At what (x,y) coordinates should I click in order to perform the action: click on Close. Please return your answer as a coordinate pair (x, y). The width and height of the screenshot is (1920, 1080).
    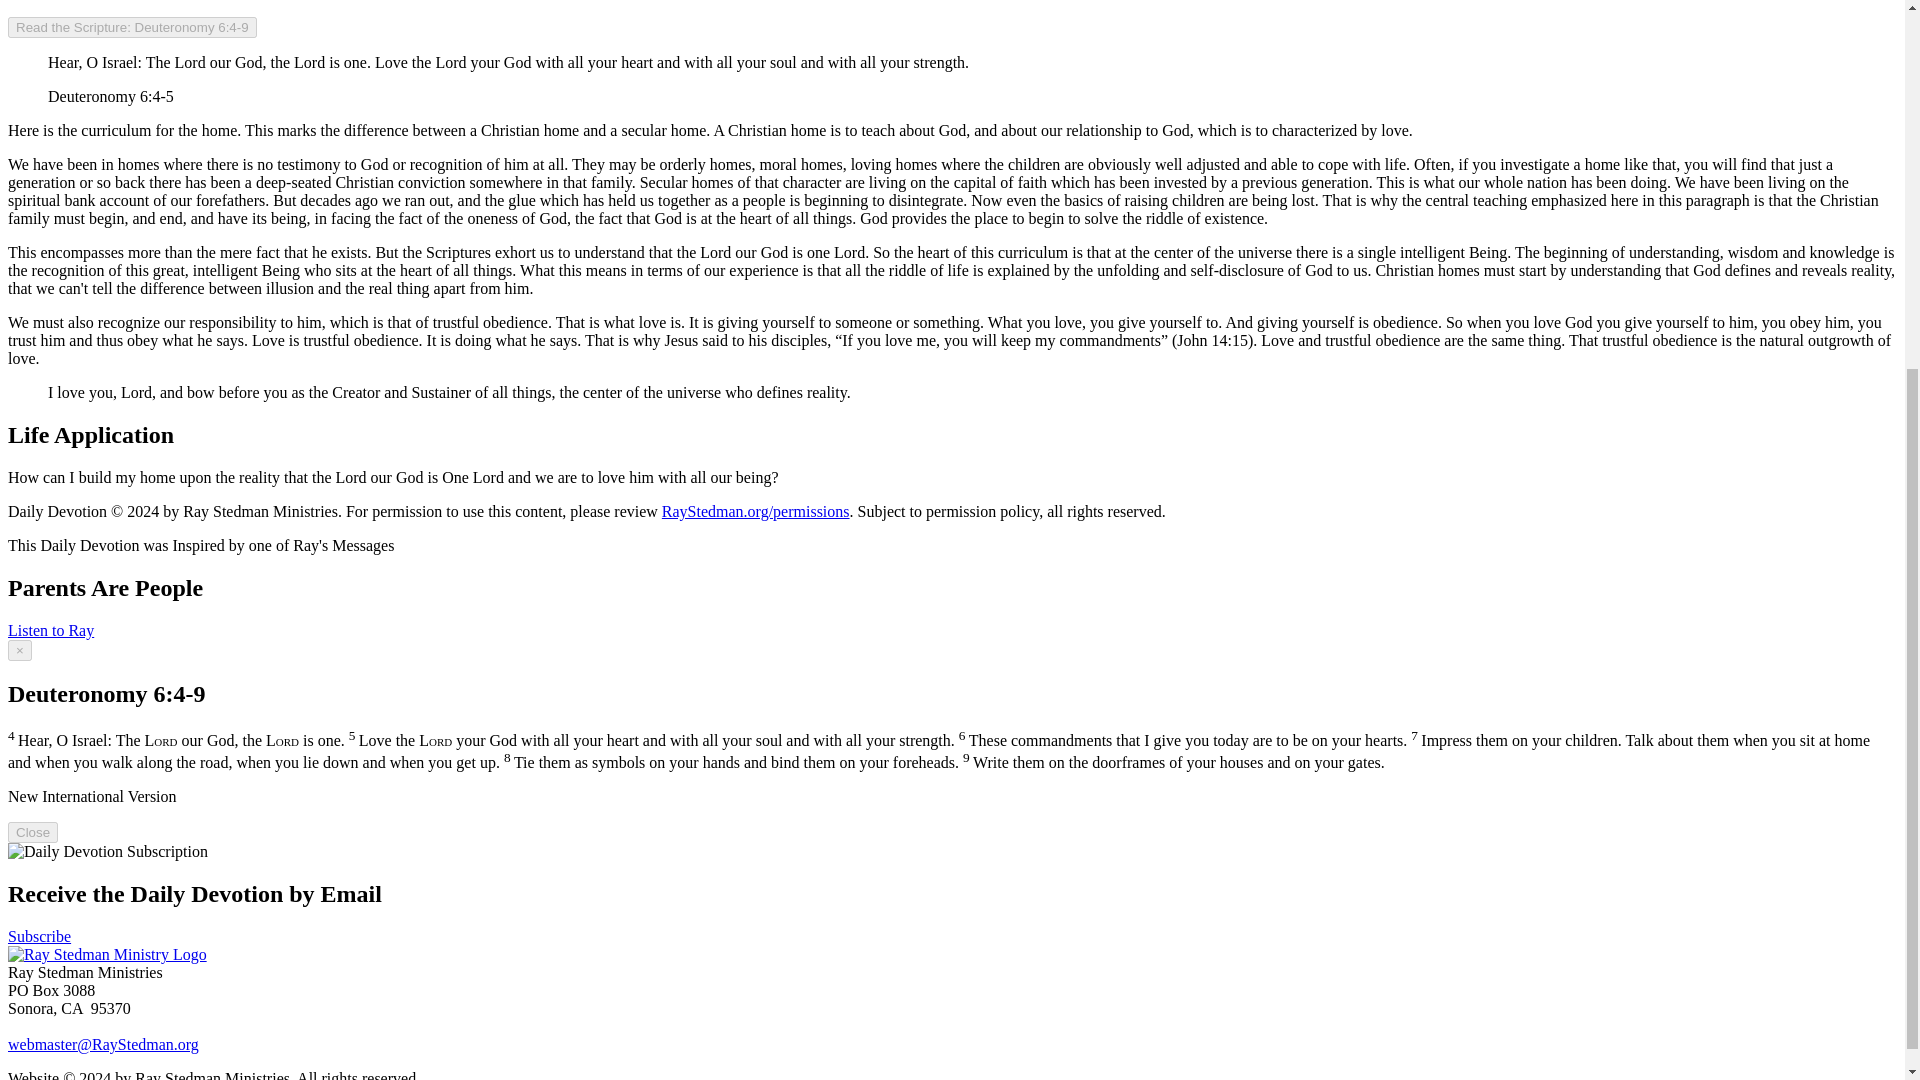
    Looking at the image, I should click on (32, 832).